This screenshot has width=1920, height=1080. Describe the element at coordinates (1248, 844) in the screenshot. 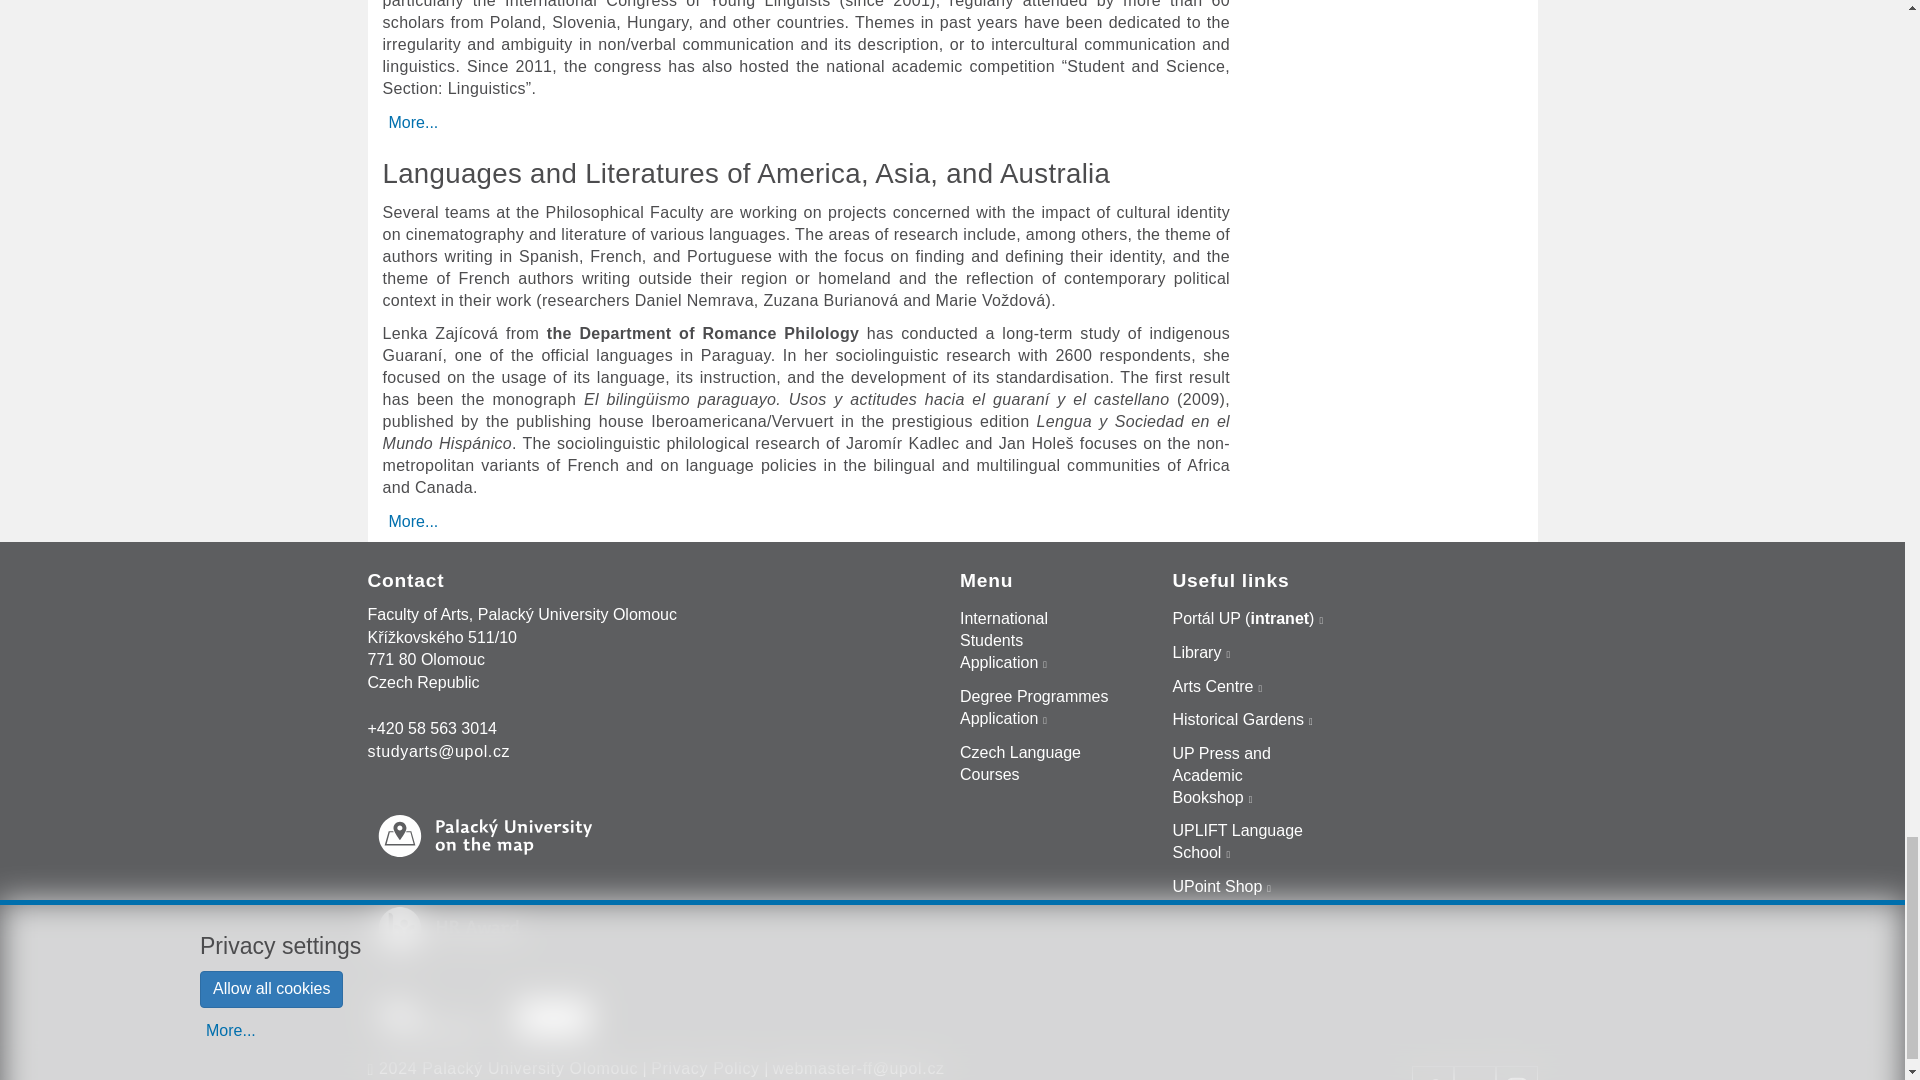

I see `Opens internal link in current window` at that location.